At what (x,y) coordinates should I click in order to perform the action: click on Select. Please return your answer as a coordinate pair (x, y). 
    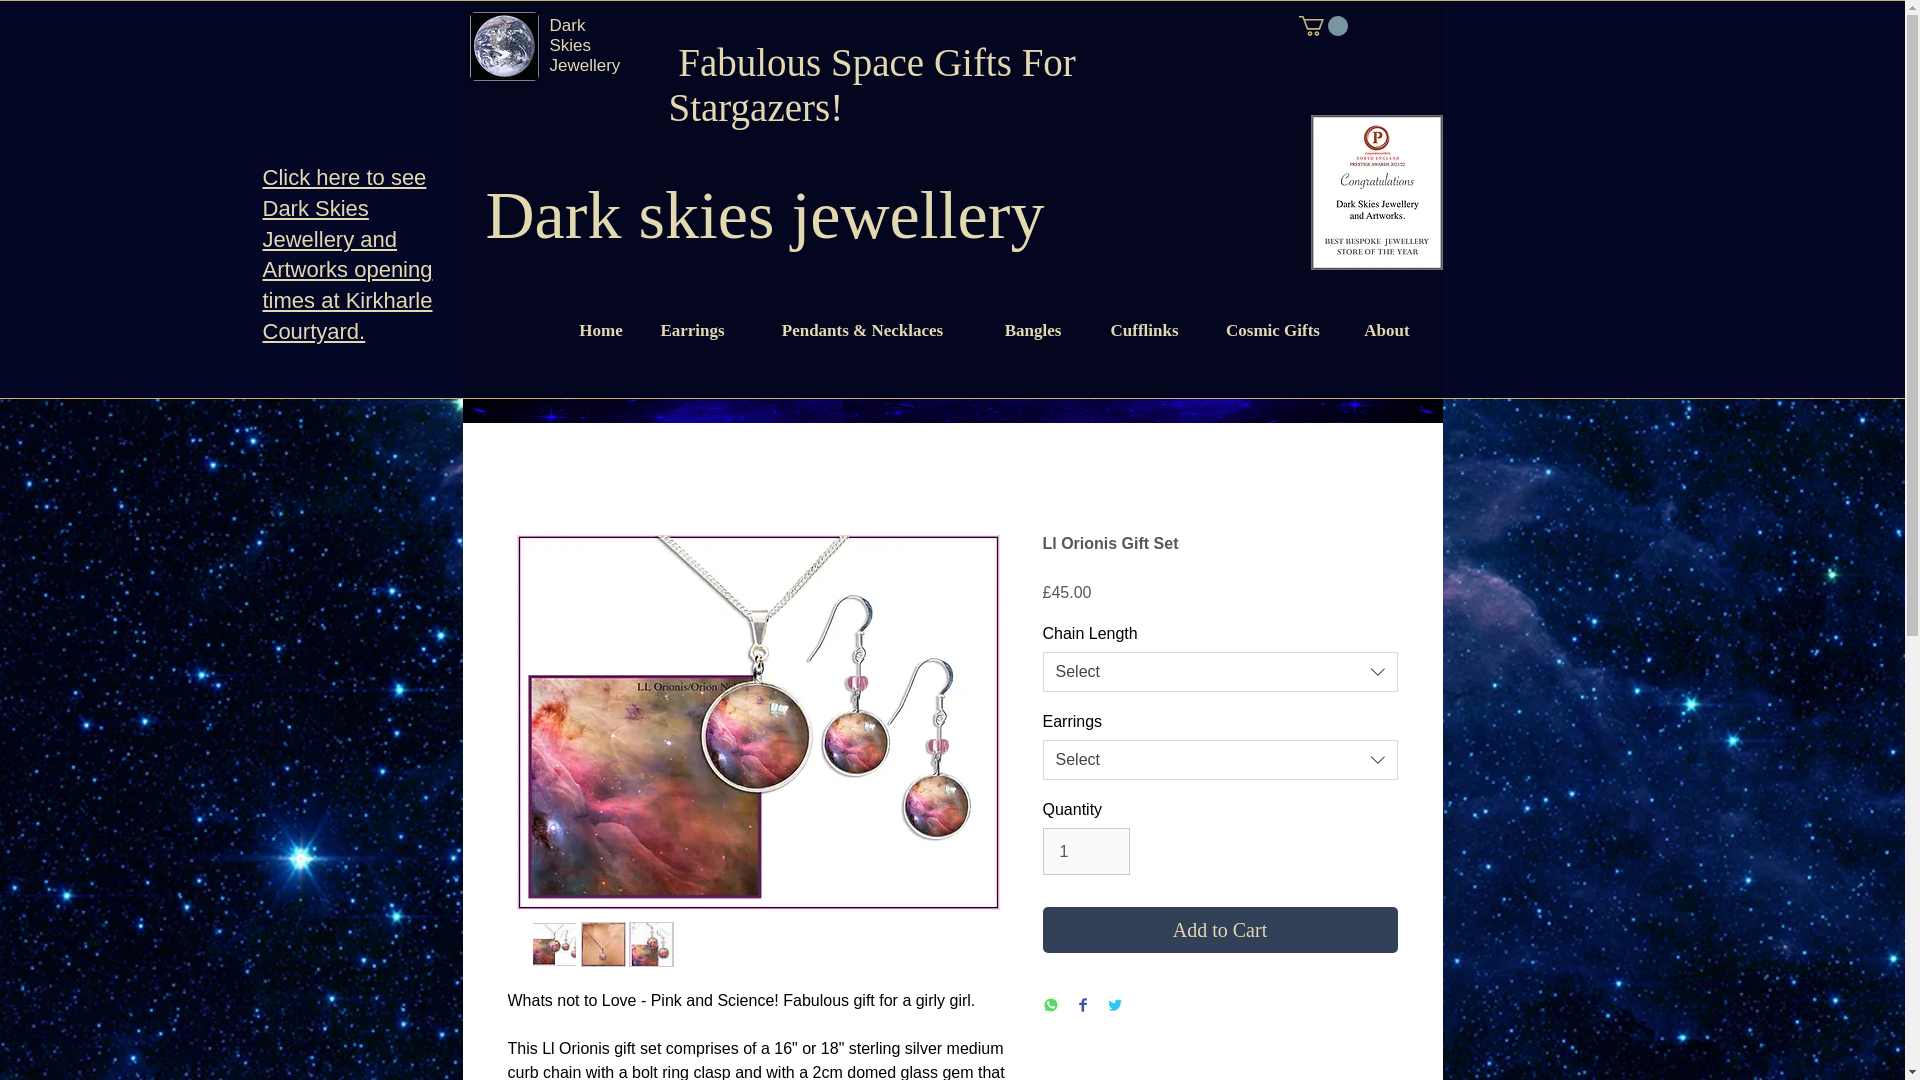
    Looking at the image, I should click on (1220, 759).